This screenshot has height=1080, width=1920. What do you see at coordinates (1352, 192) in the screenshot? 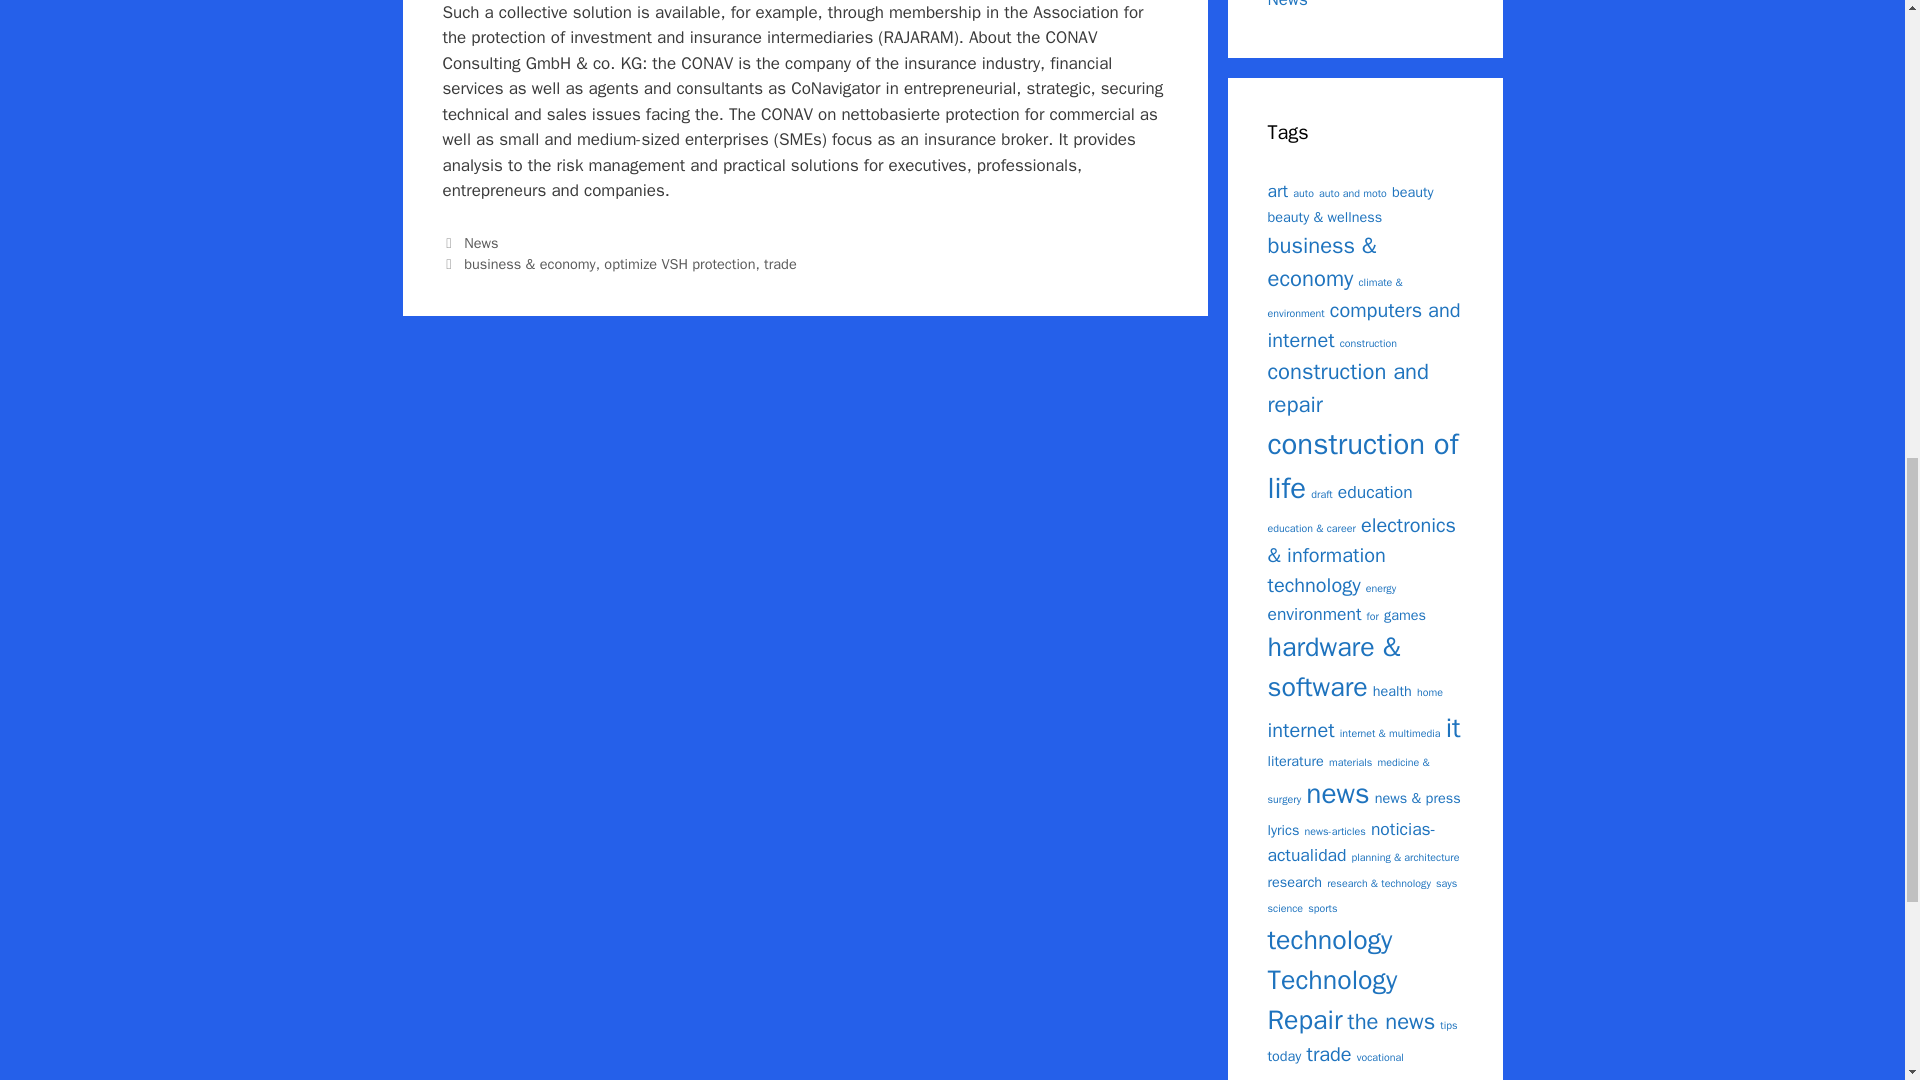
I see `auto and moto` at bounding box center [1352, 192].